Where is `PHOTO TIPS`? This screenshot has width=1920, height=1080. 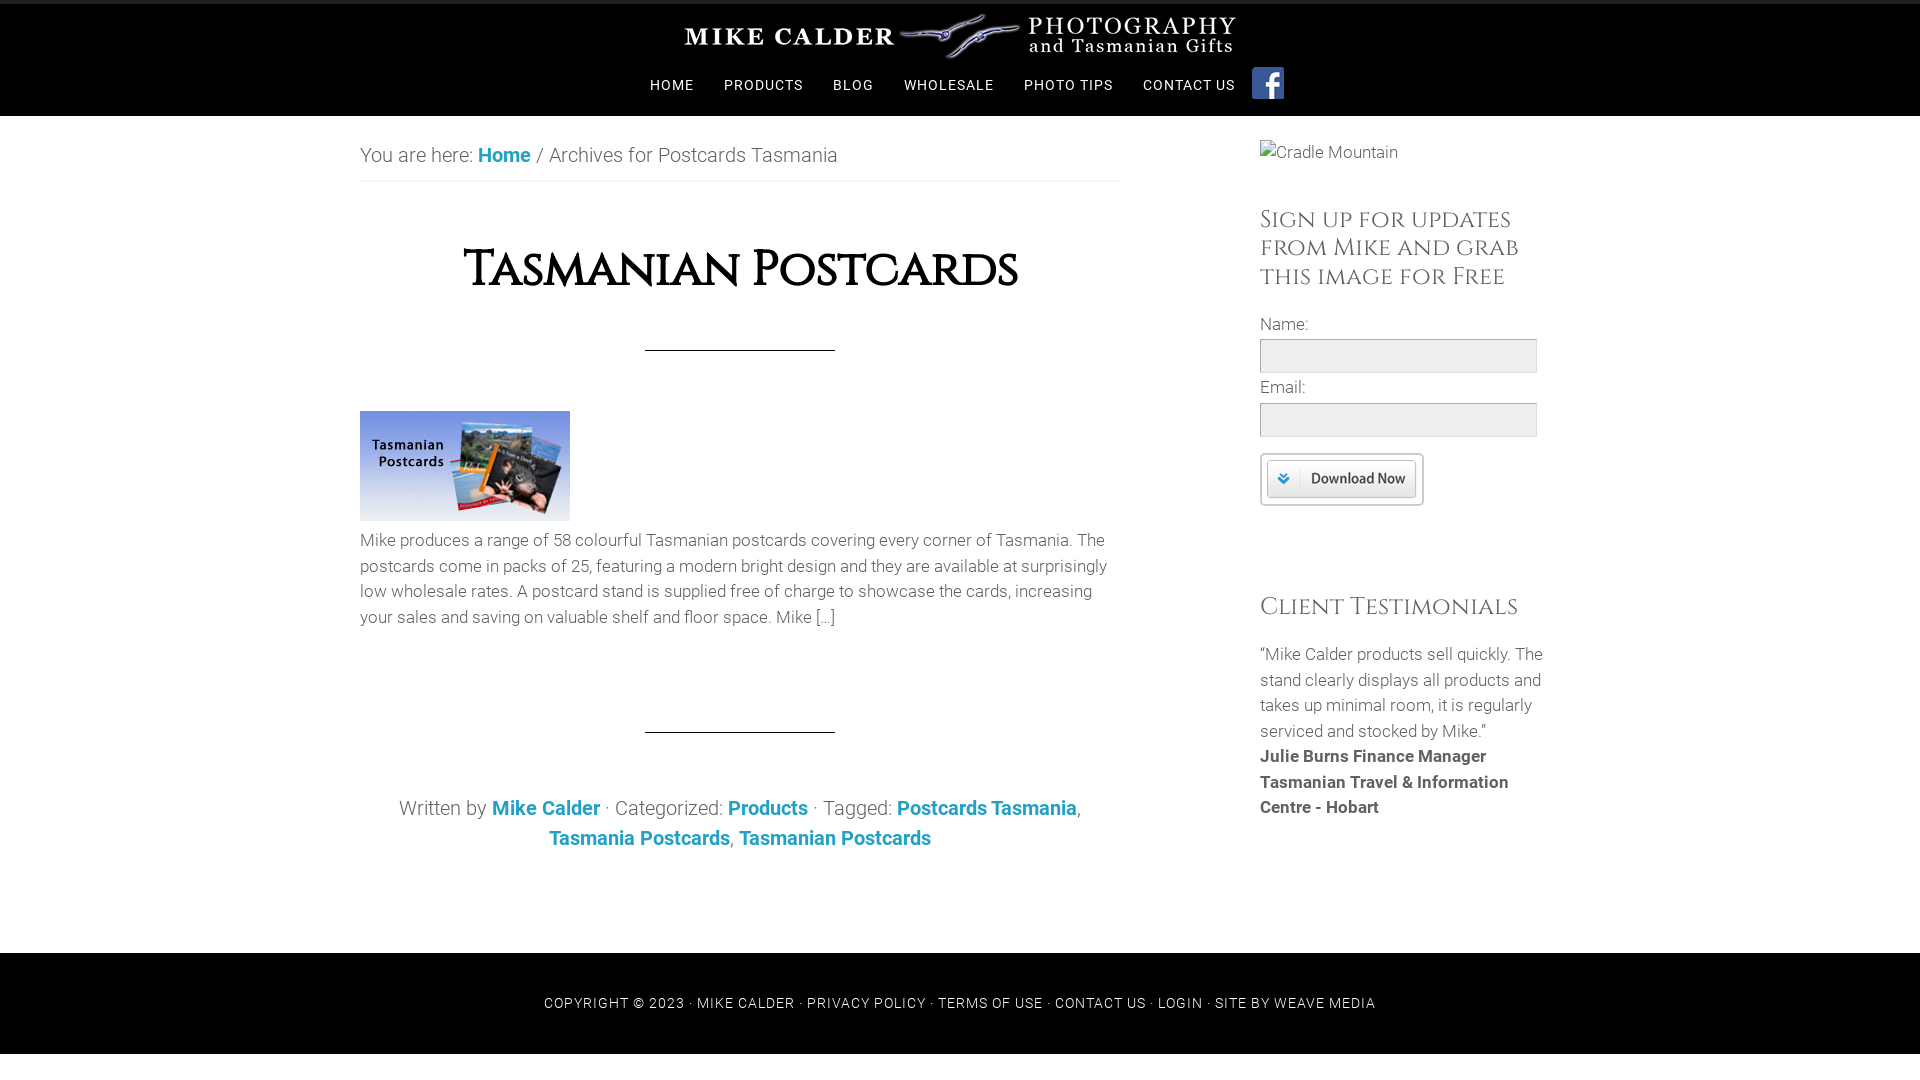 PHOTO TIPS is located at coordinates (1067, 86).